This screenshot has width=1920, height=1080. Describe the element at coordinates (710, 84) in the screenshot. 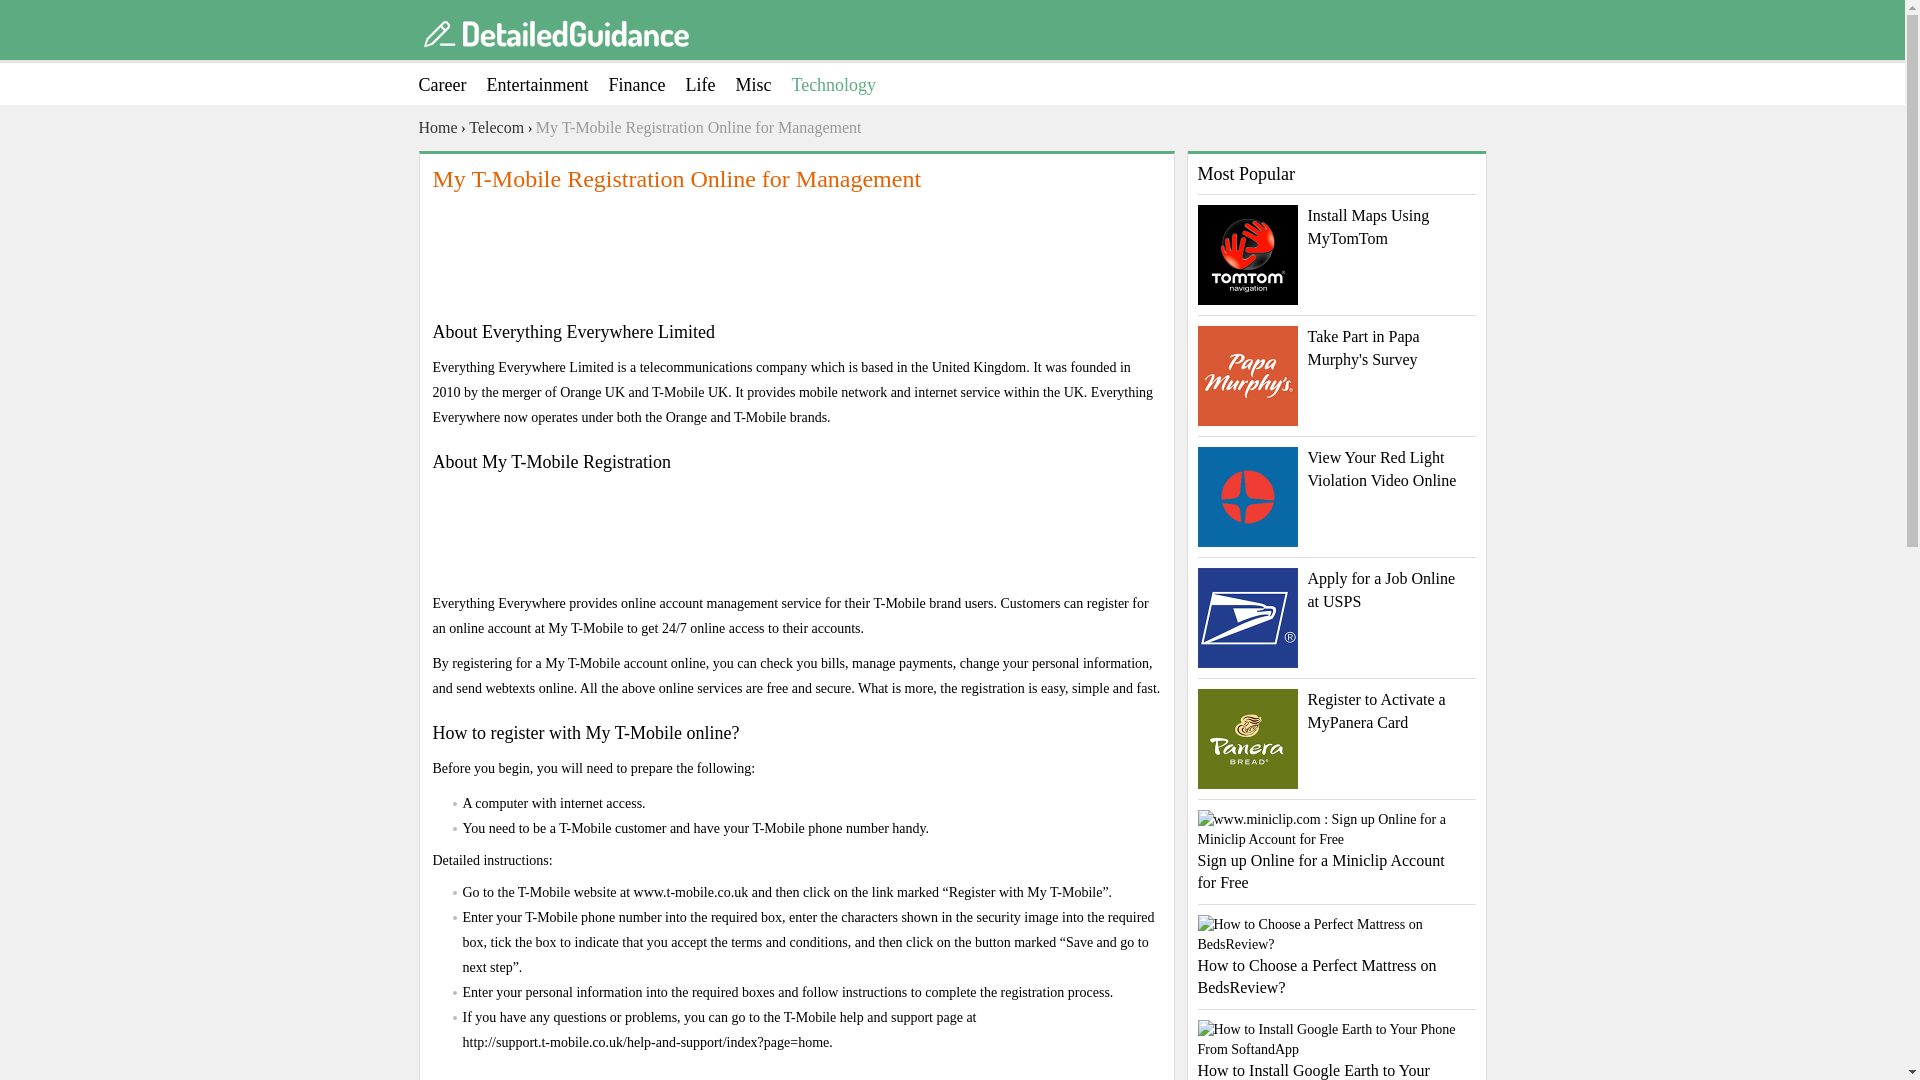

I see `Life` at that location.